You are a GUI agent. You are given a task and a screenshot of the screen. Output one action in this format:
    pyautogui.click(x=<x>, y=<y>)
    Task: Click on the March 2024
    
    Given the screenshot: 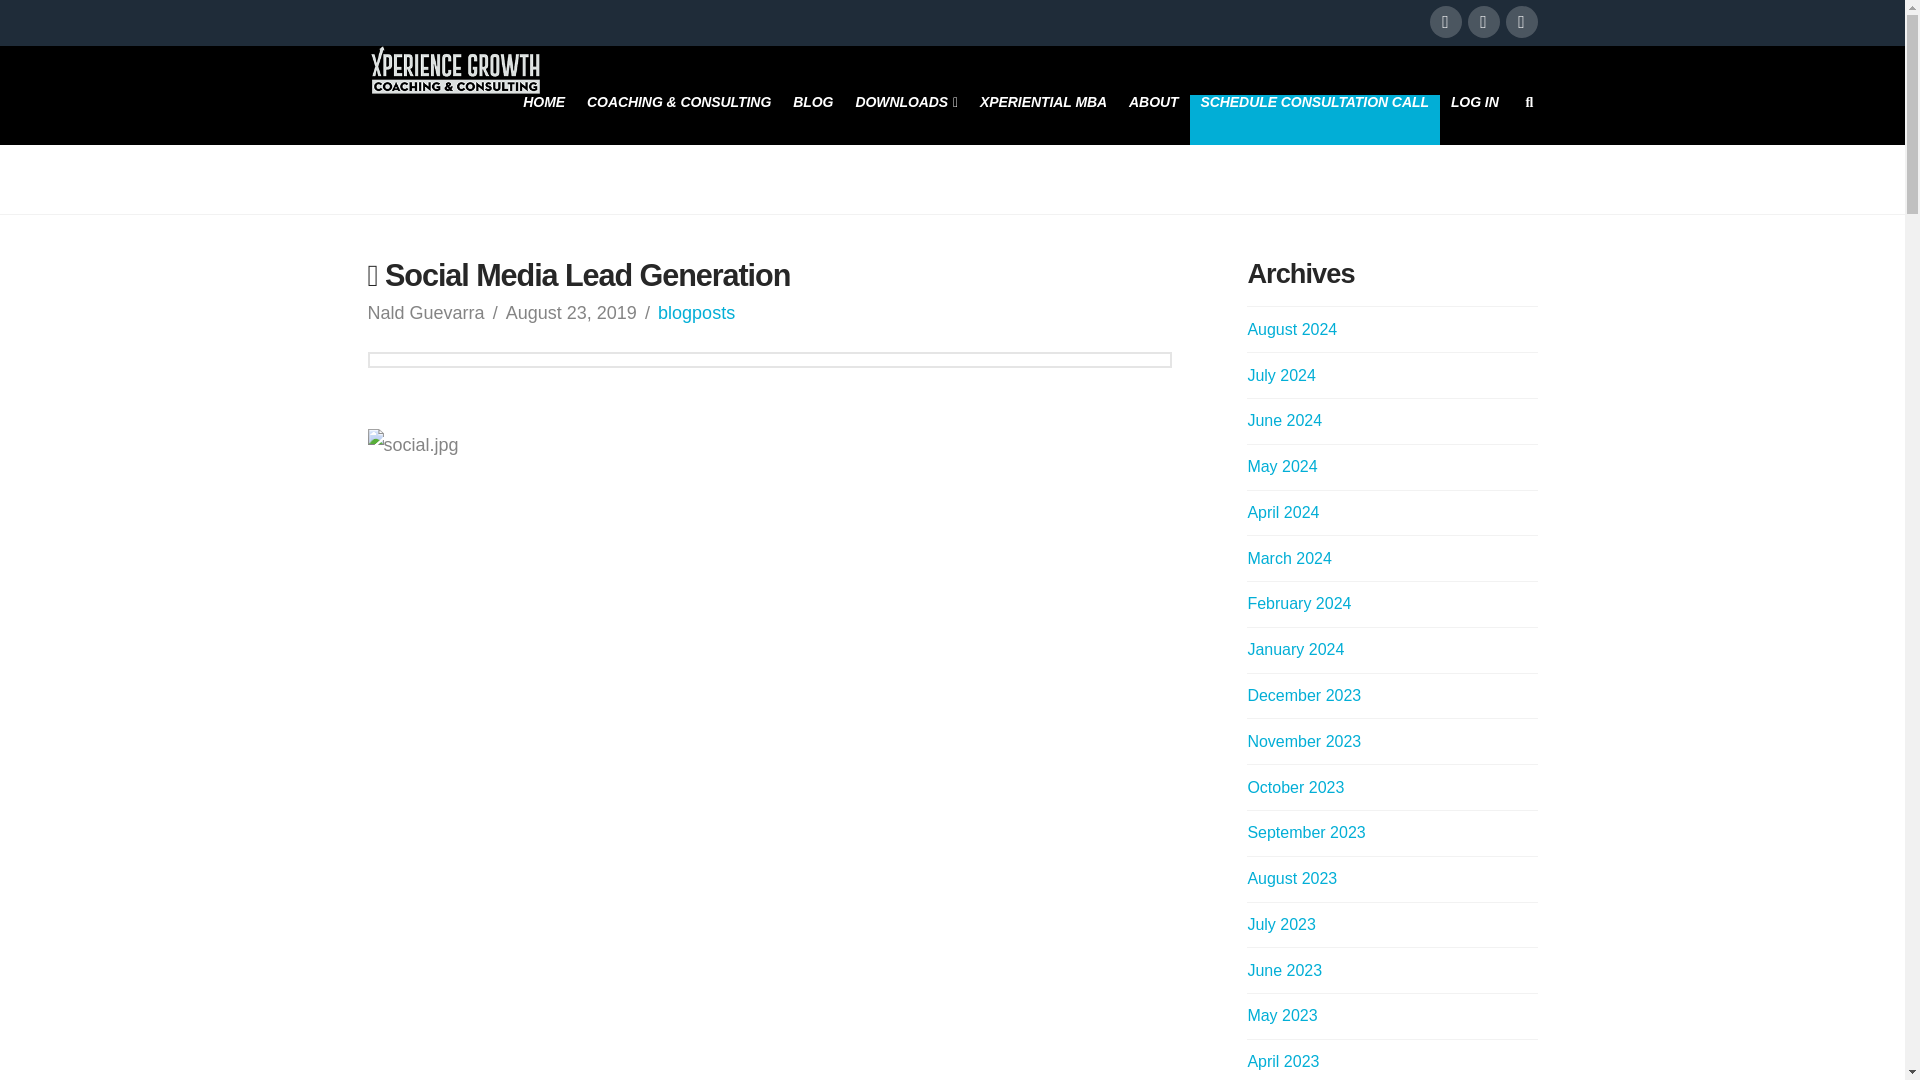 What is the action you would take?
    pyautogui.click(x=1289, y=558)
    